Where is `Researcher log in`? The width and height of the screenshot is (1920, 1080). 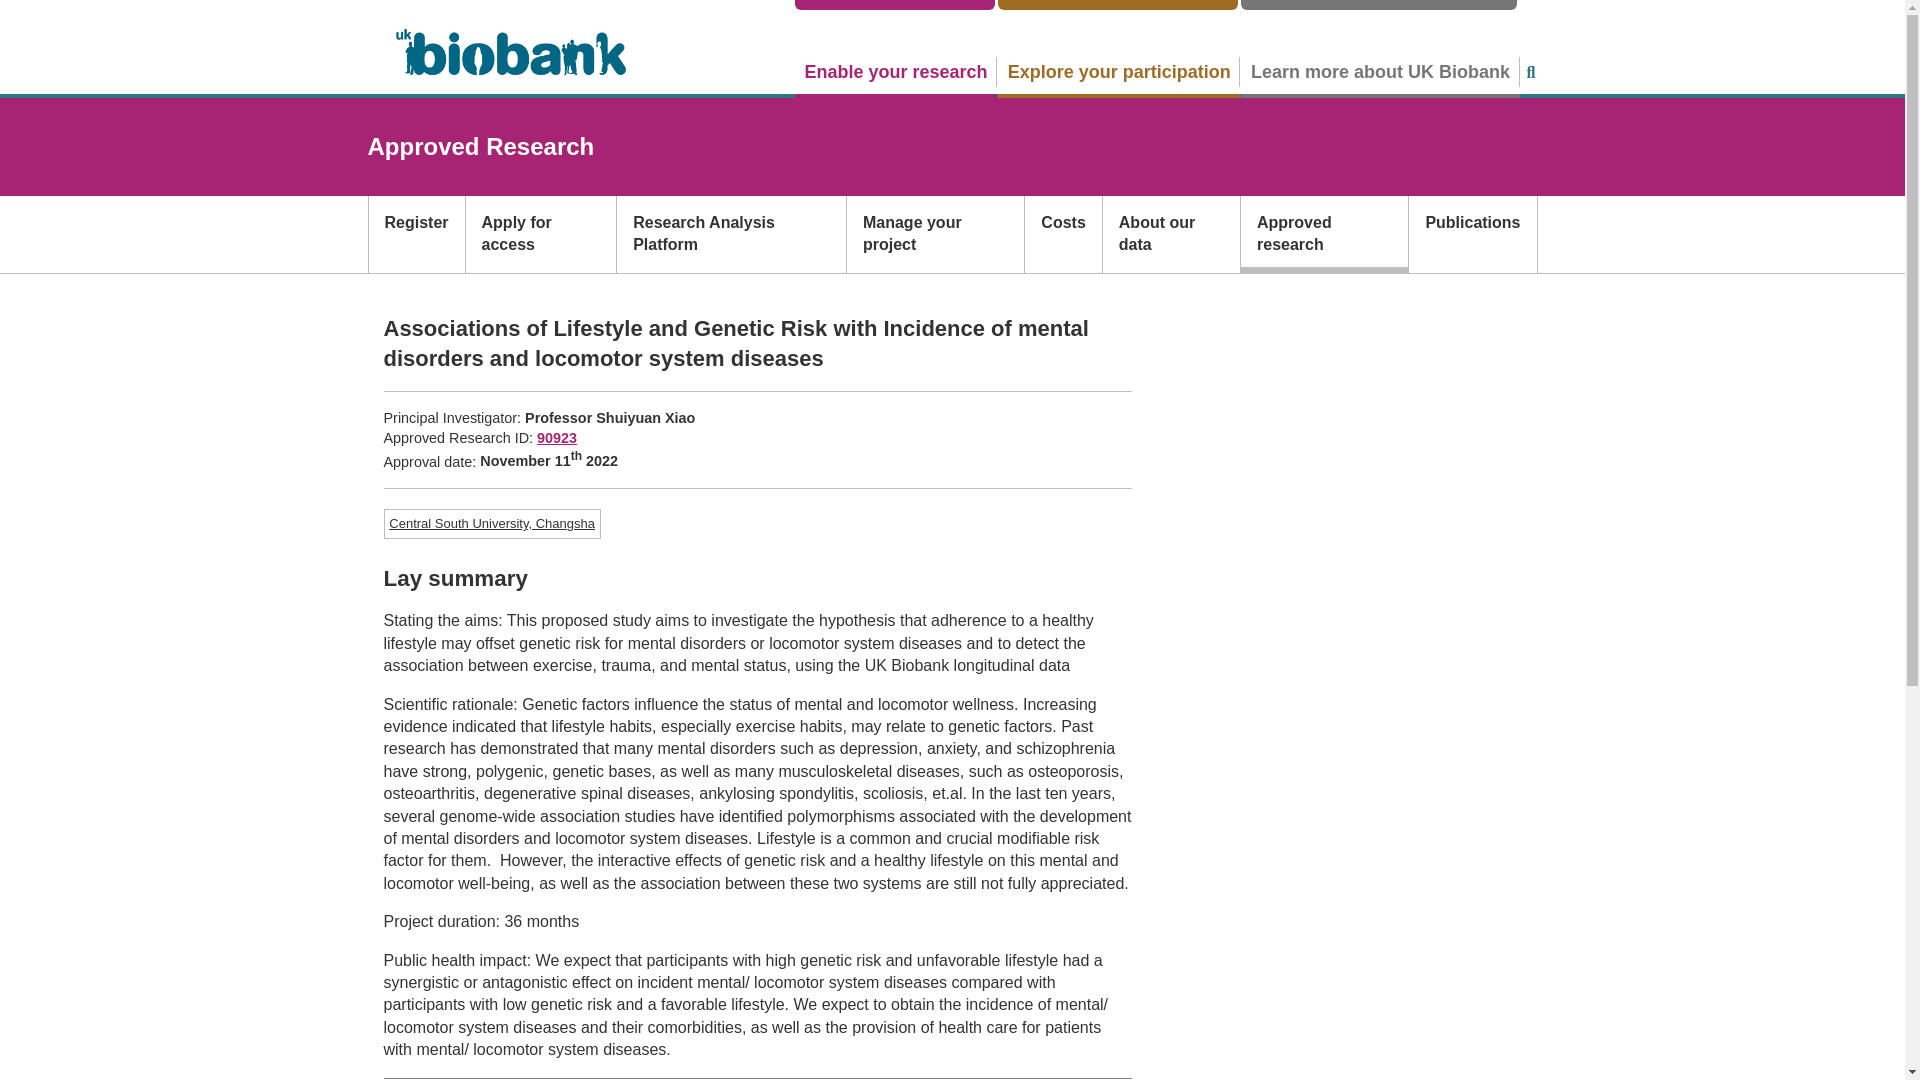
Researcher log in is located at coordinates (894, 4).